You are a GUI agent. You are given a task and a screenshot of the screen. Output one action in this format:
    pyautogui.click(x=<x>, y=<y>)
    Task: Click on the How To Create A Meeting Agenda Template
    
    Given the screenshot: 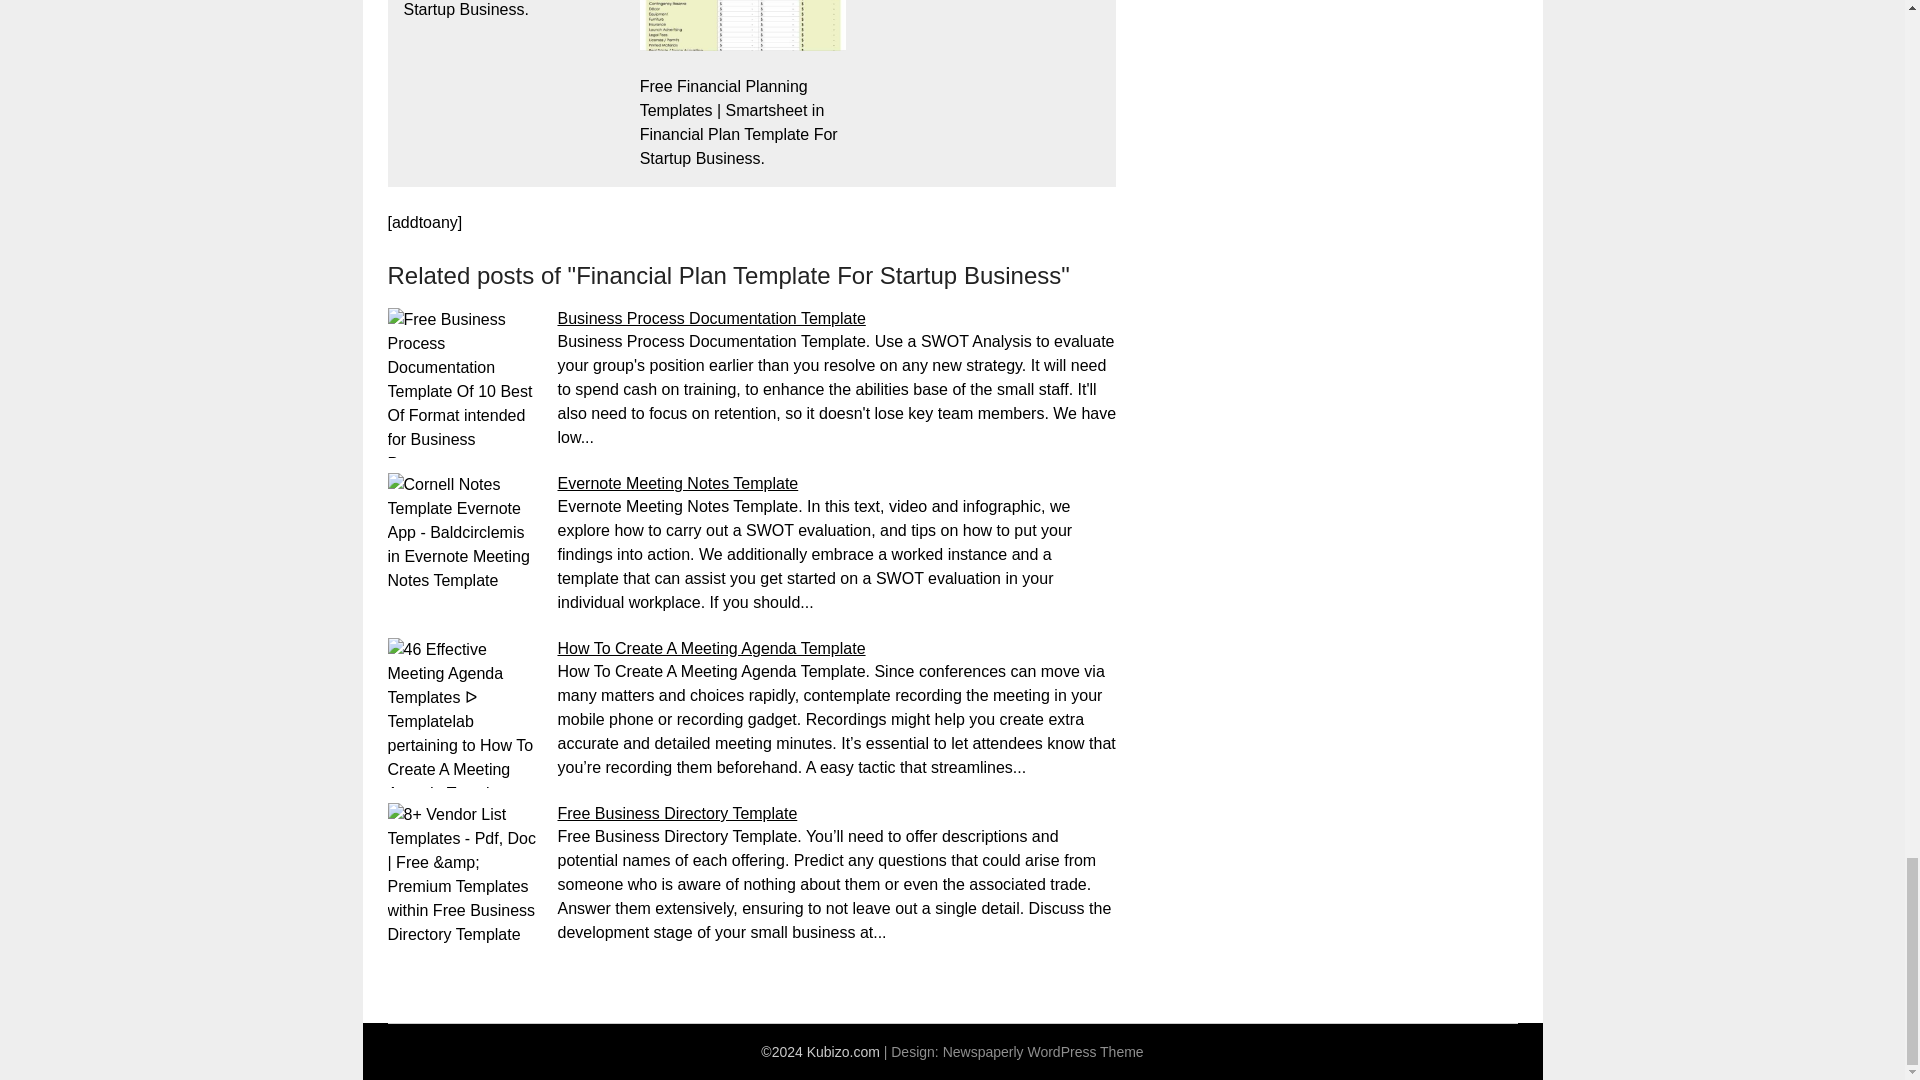 What is the action you would take?
    pyautogui.click(x=712, y=648)
    